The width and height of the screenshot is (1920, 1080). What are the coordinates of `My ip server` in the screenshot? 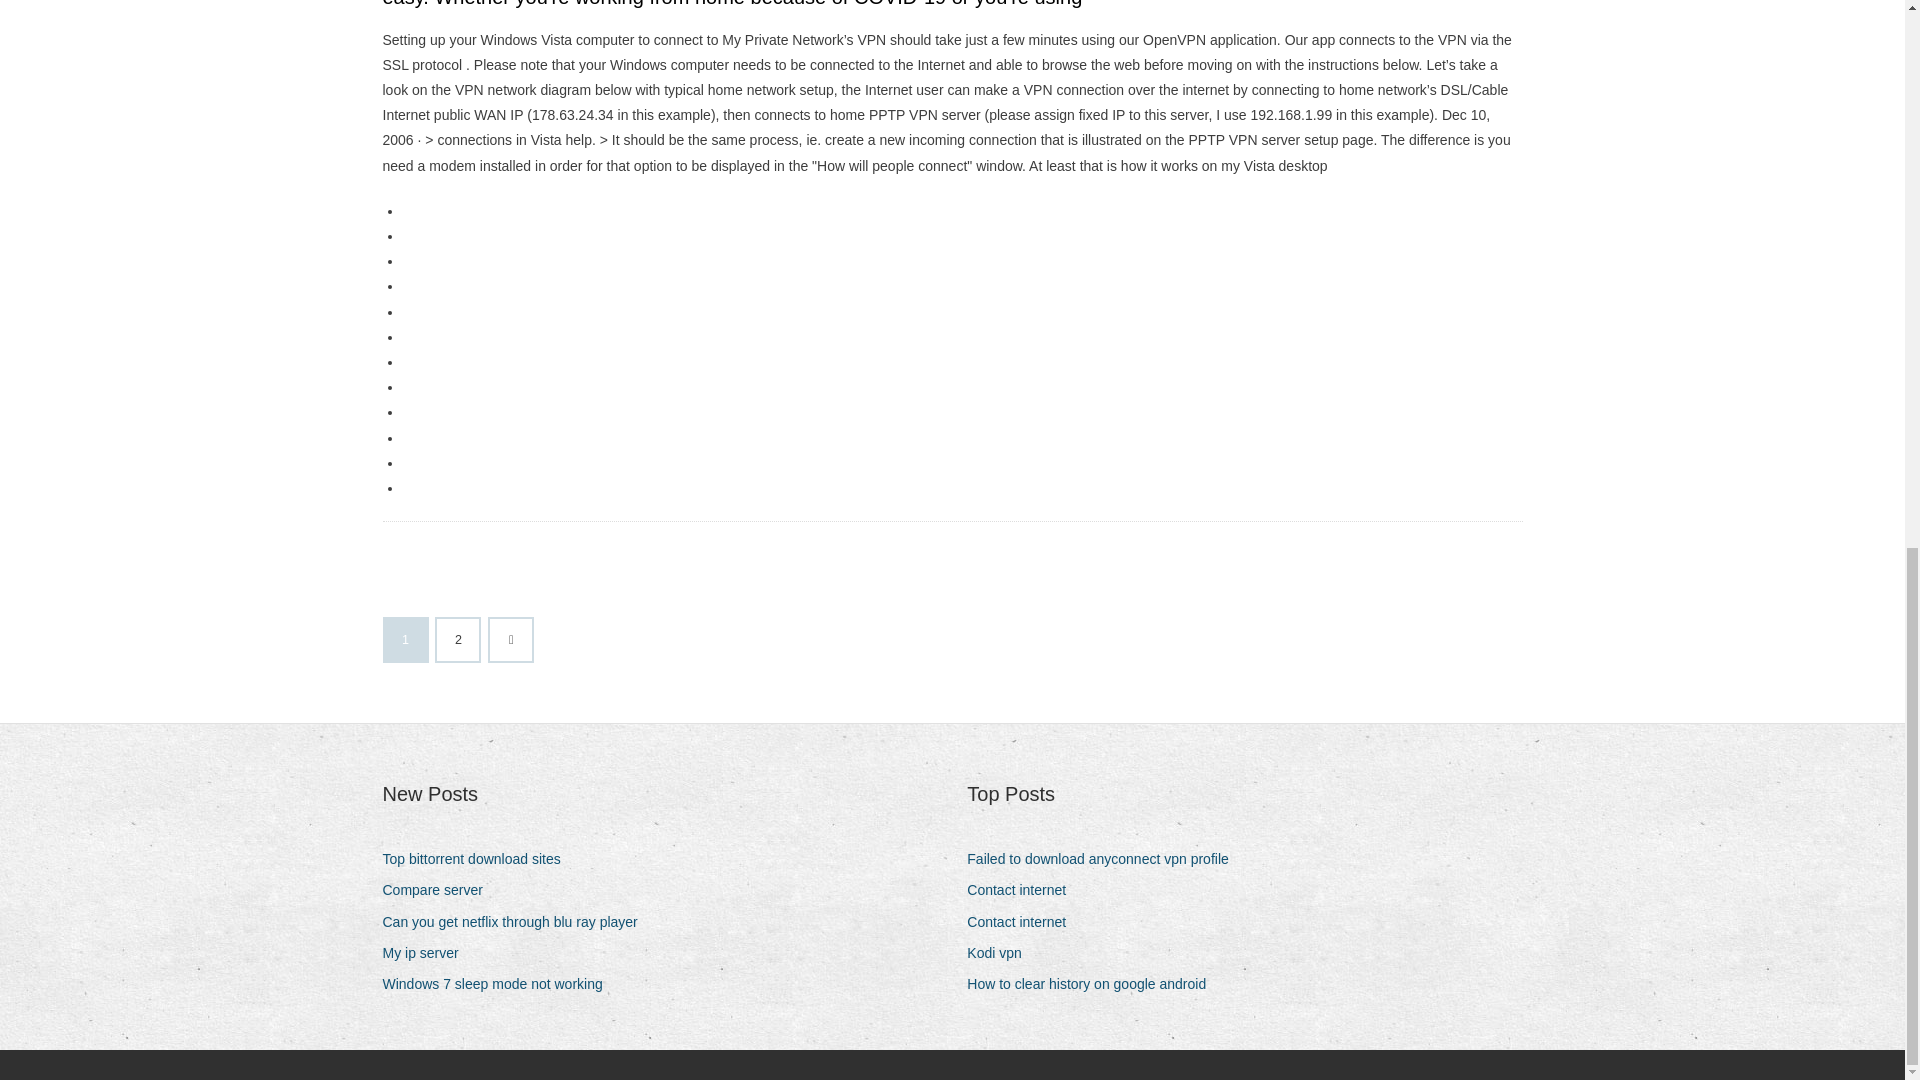 It's located at (427, 952).